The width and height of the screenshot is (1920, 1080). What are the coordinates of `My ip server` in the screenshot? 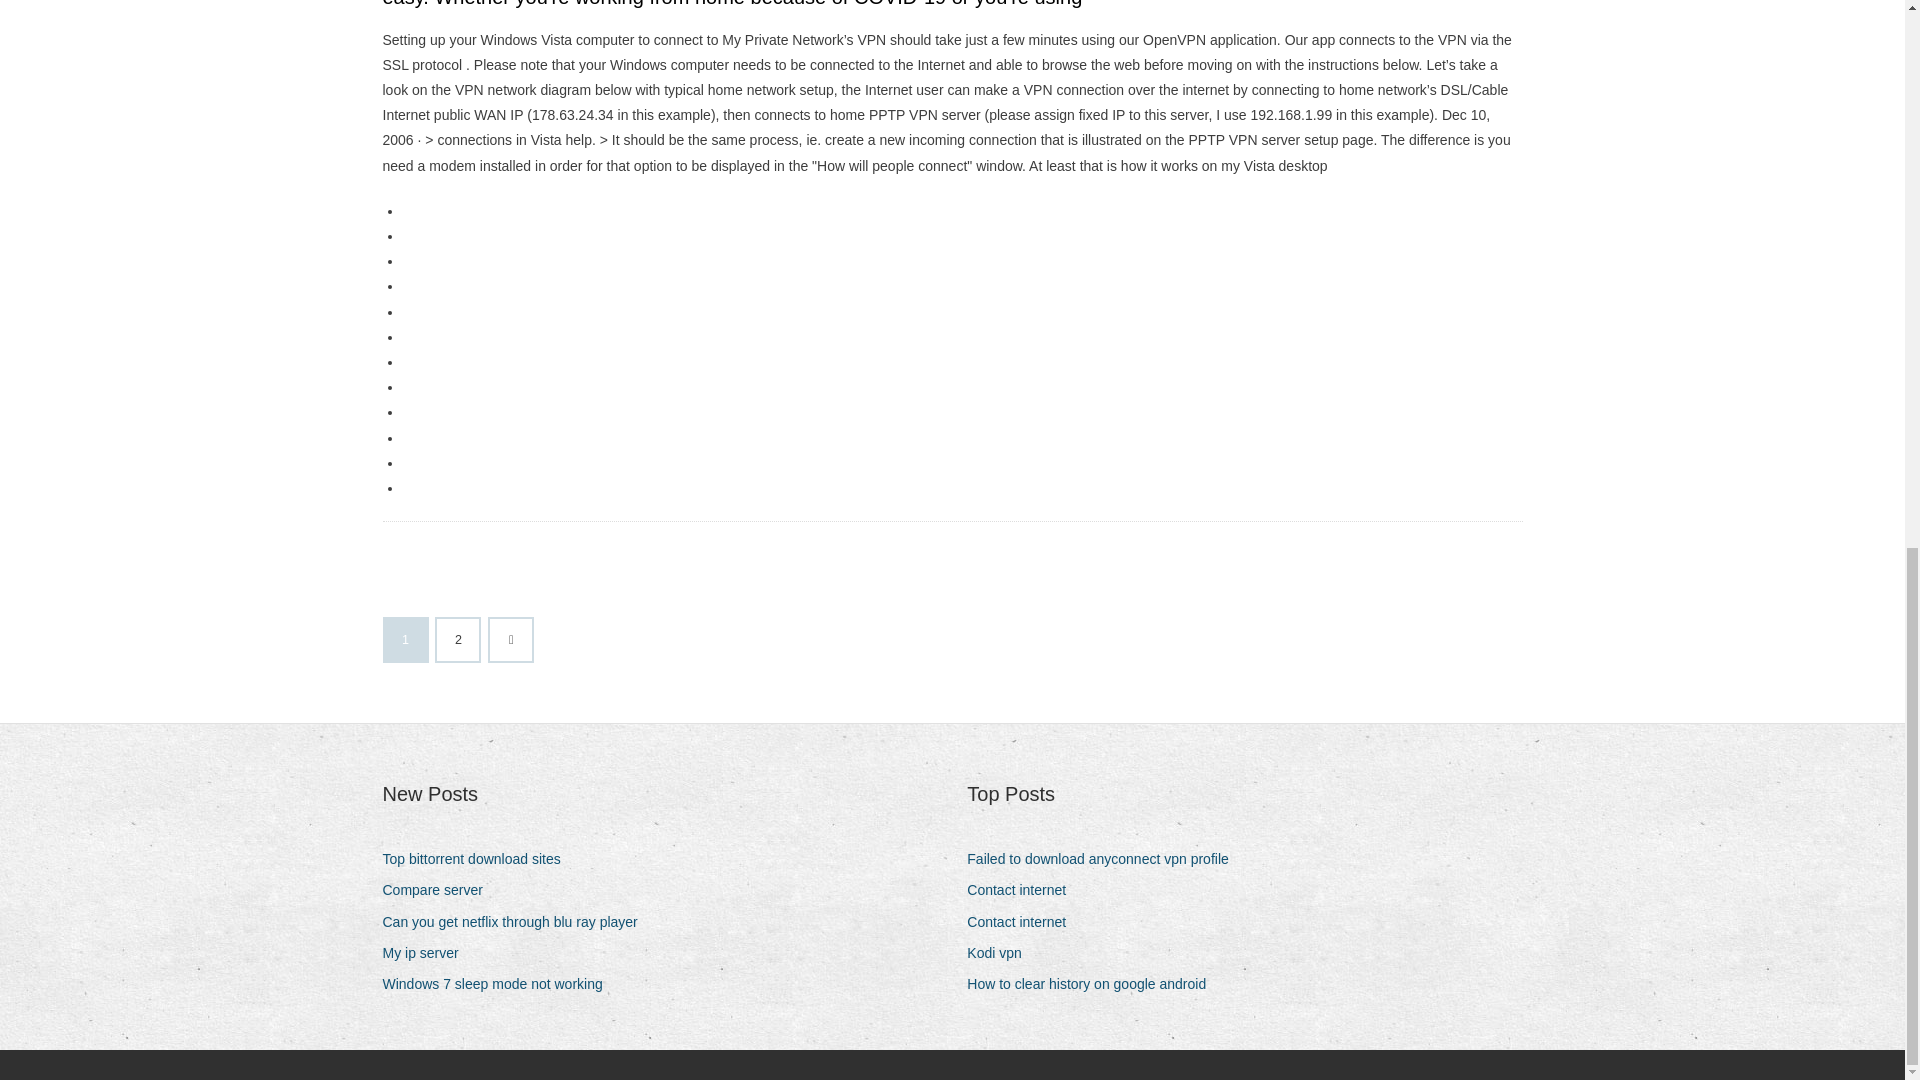 It's located at (427, 952).